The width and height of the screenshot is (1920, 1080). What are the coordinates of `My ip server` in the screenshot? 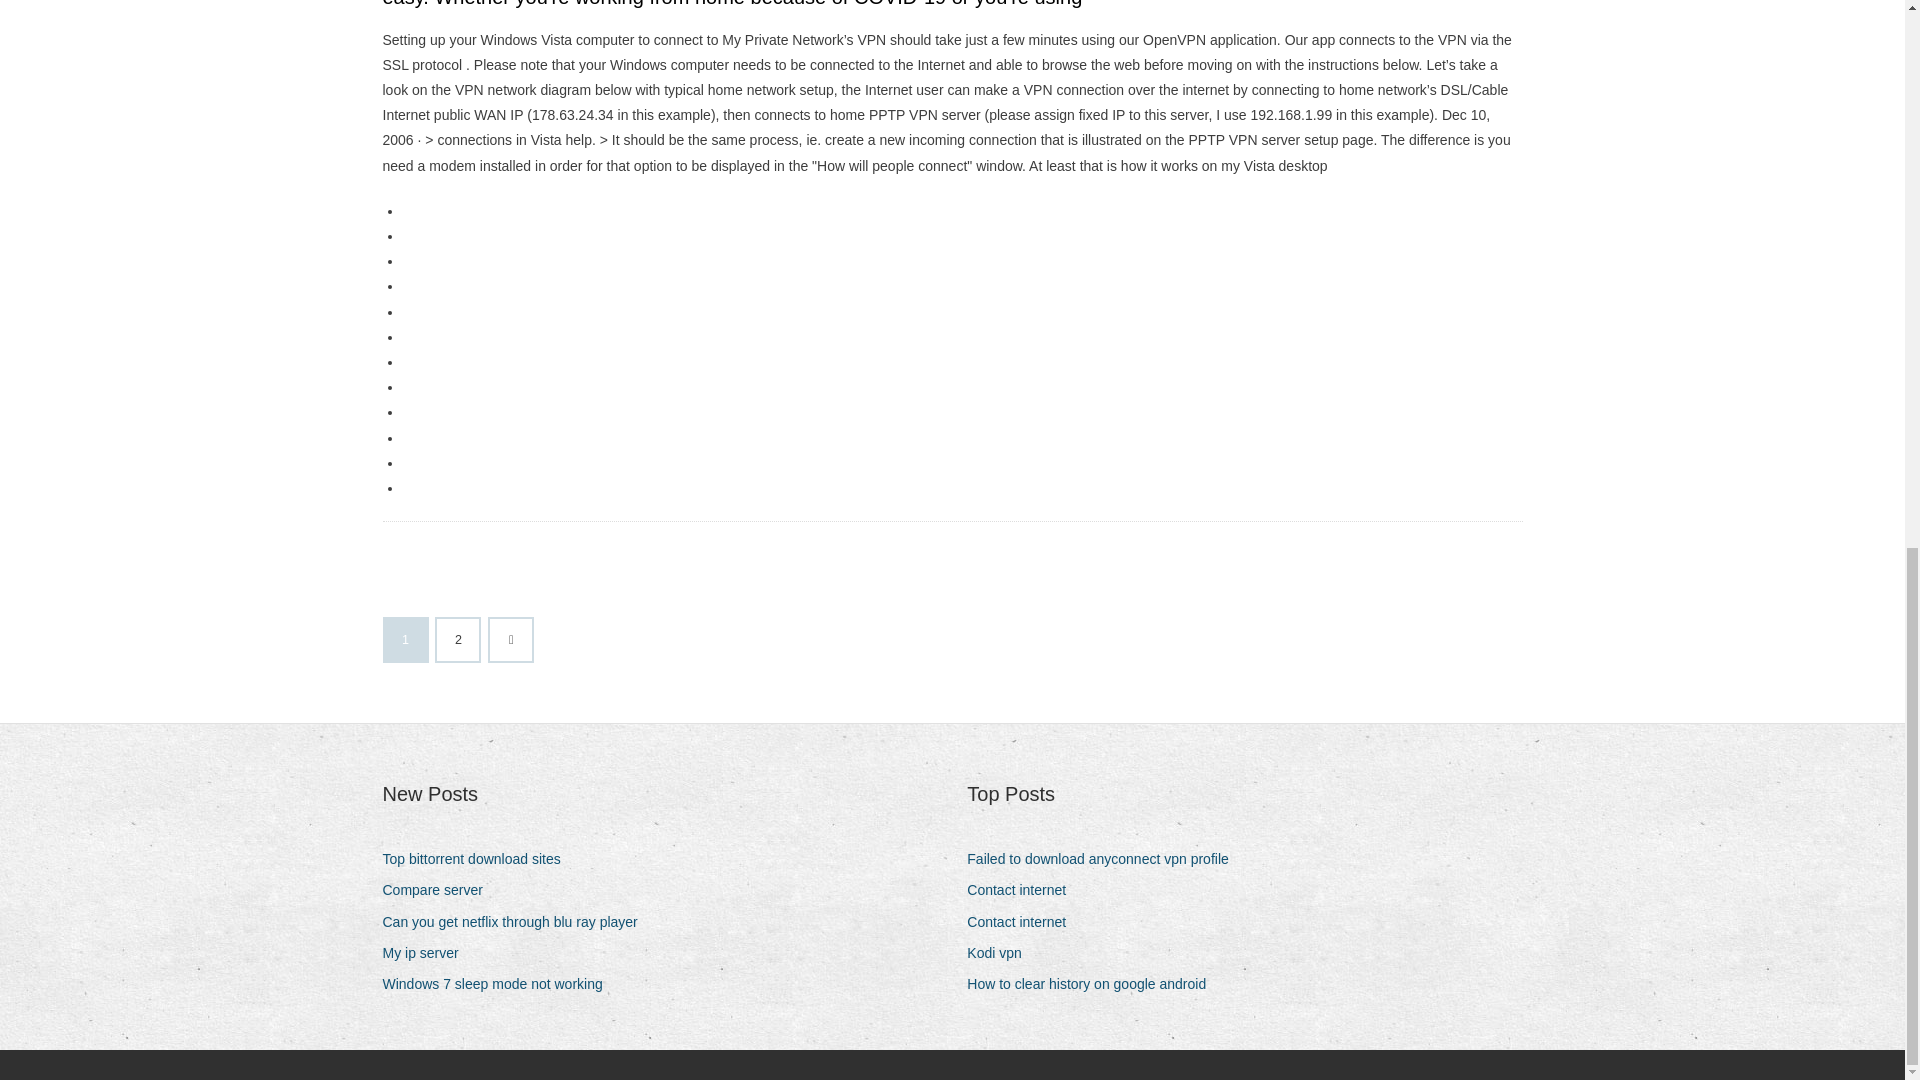 It's located at (427, 952).